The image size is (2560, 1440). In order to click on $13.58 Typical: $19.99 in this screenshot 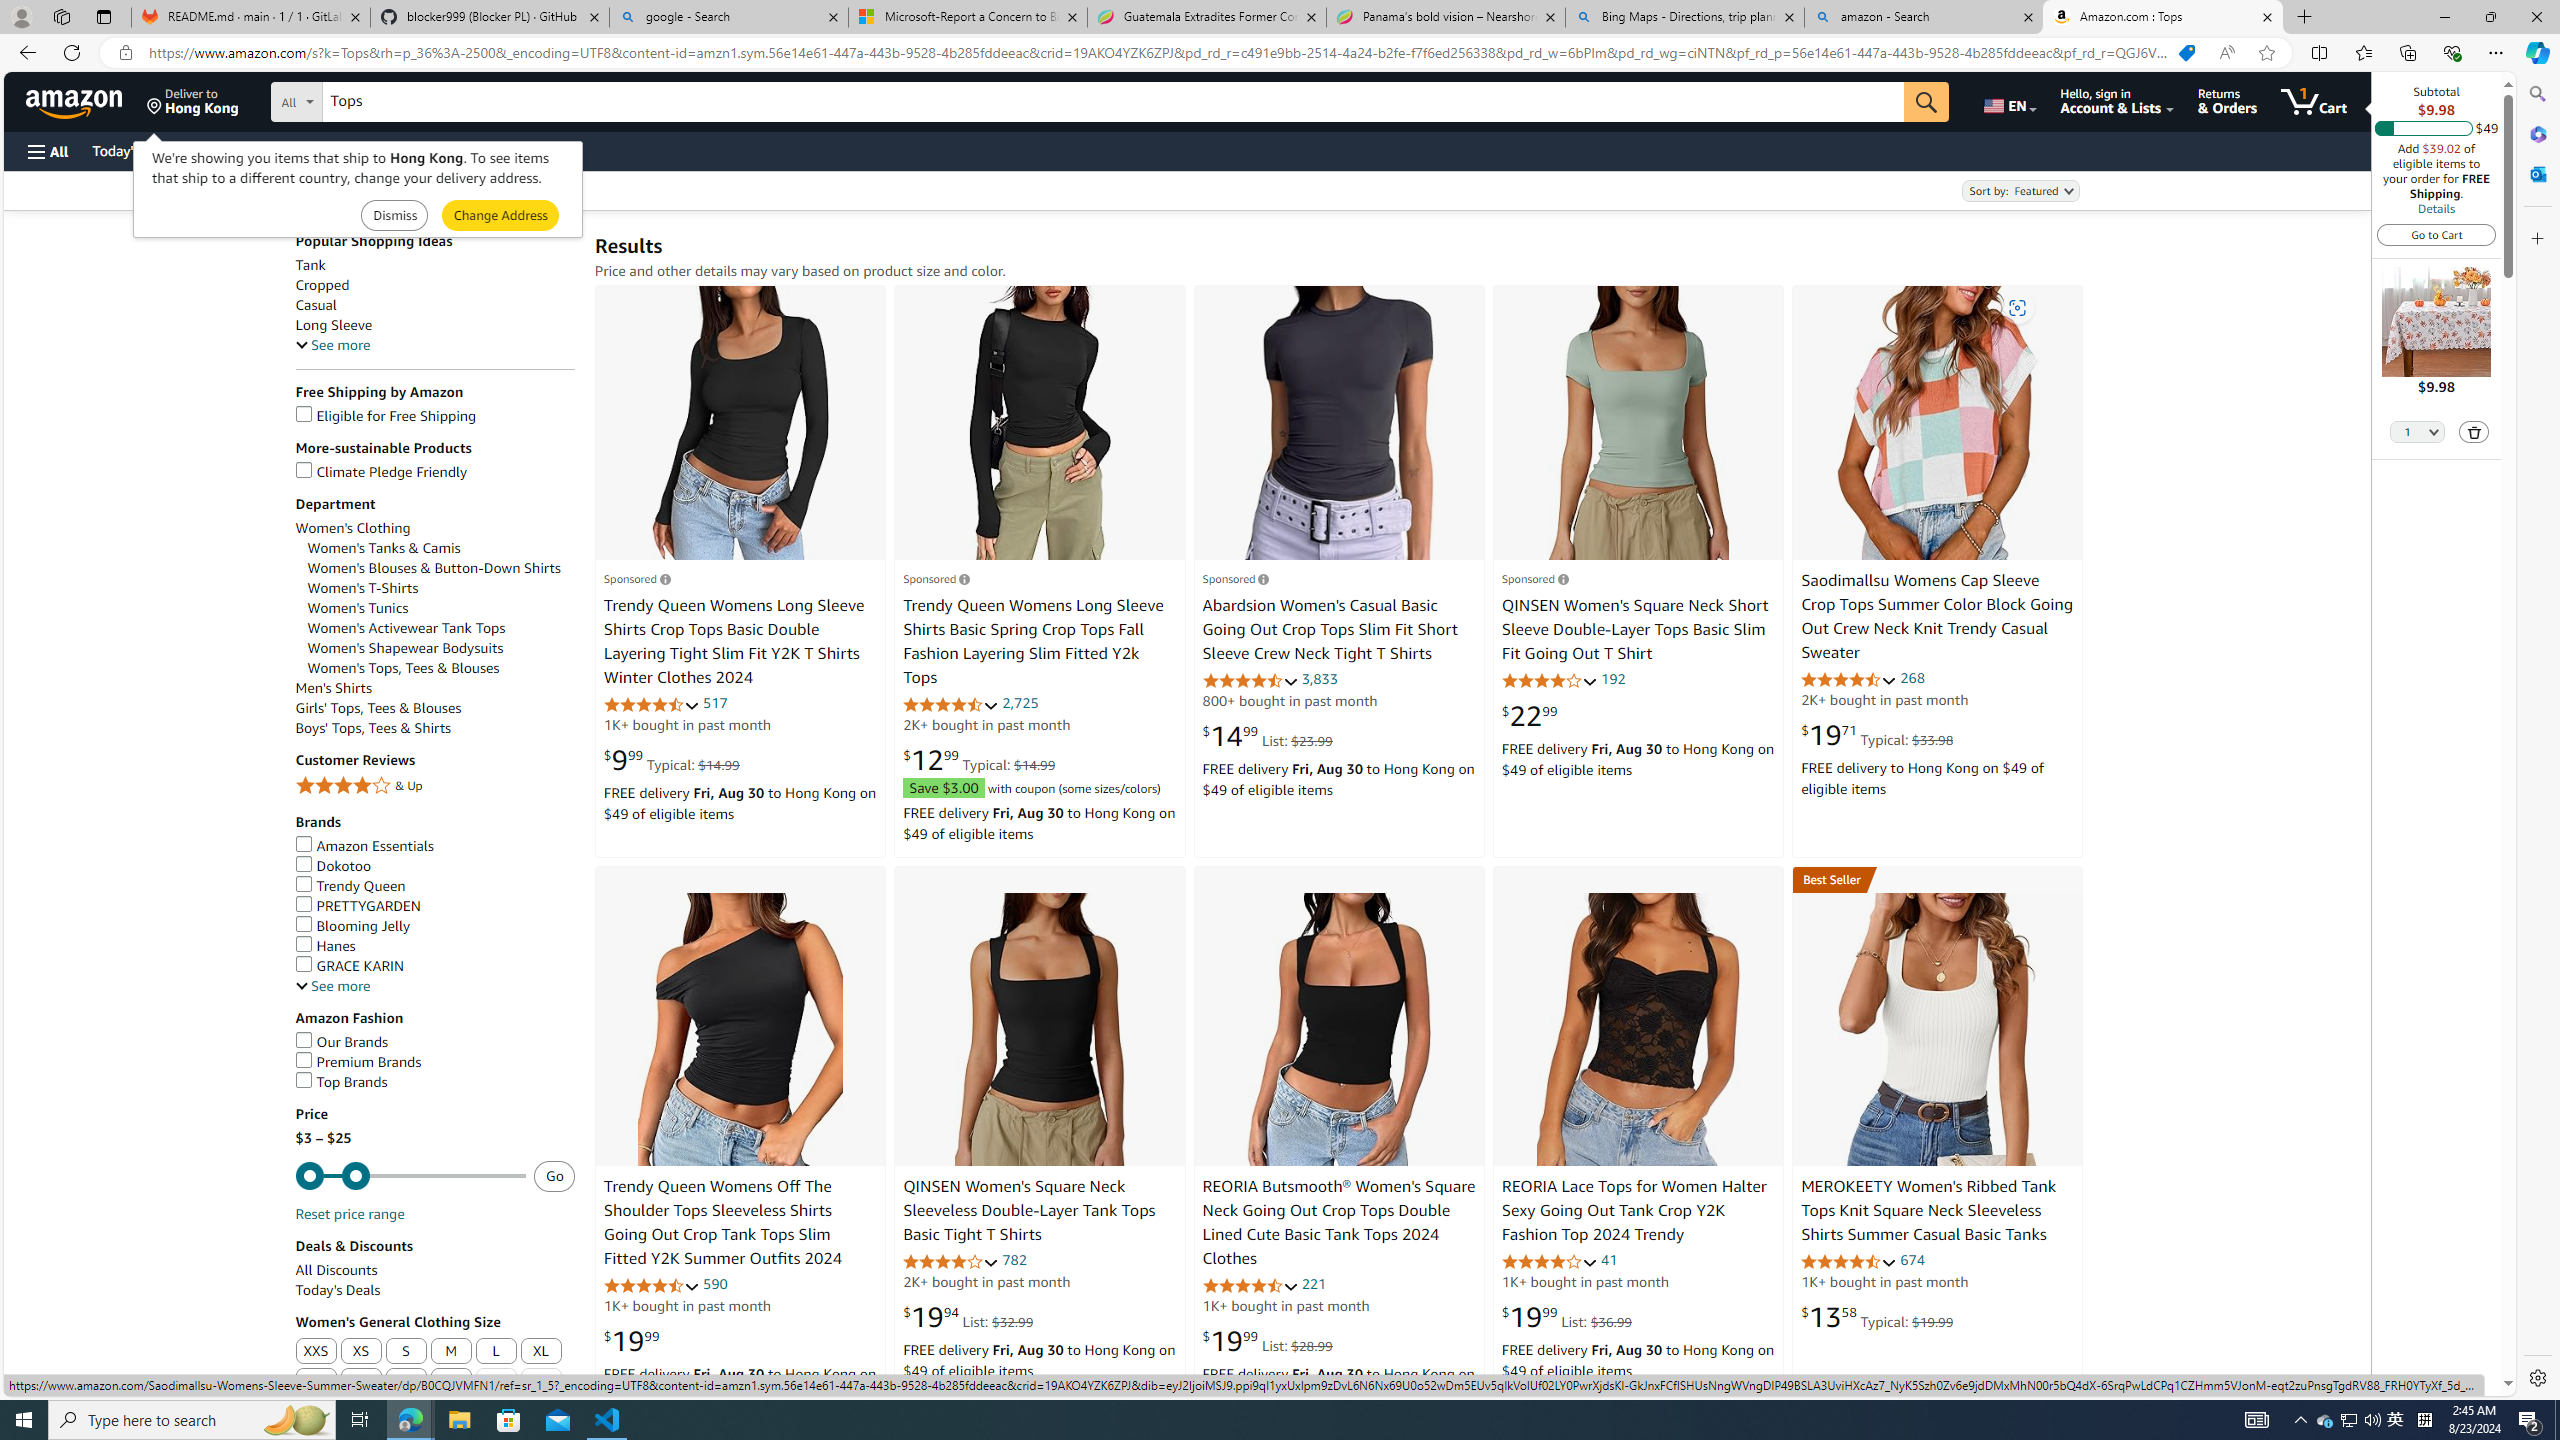, I will do `click(1878, 1316)`.